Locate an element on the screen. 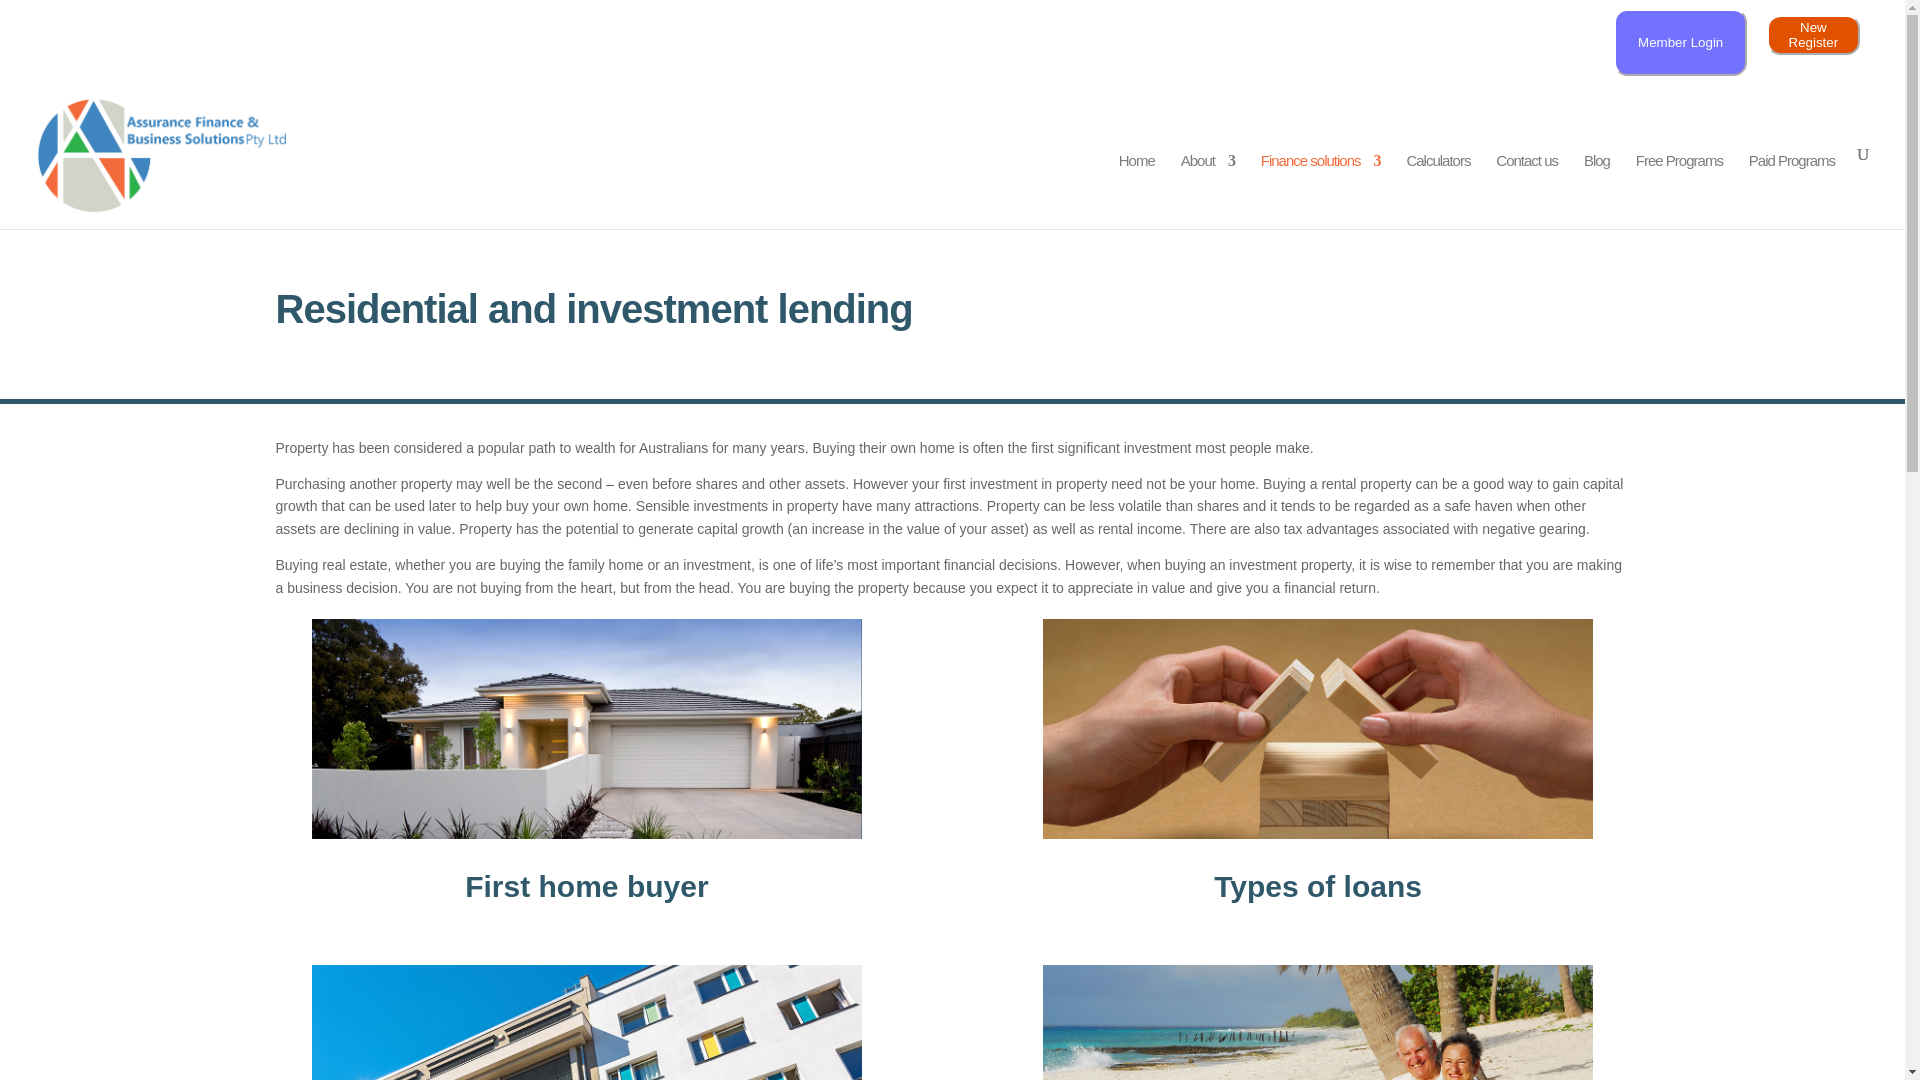 This screenshot has width=1920, height=1080. Member Login is located at coordinates (1680, 46).